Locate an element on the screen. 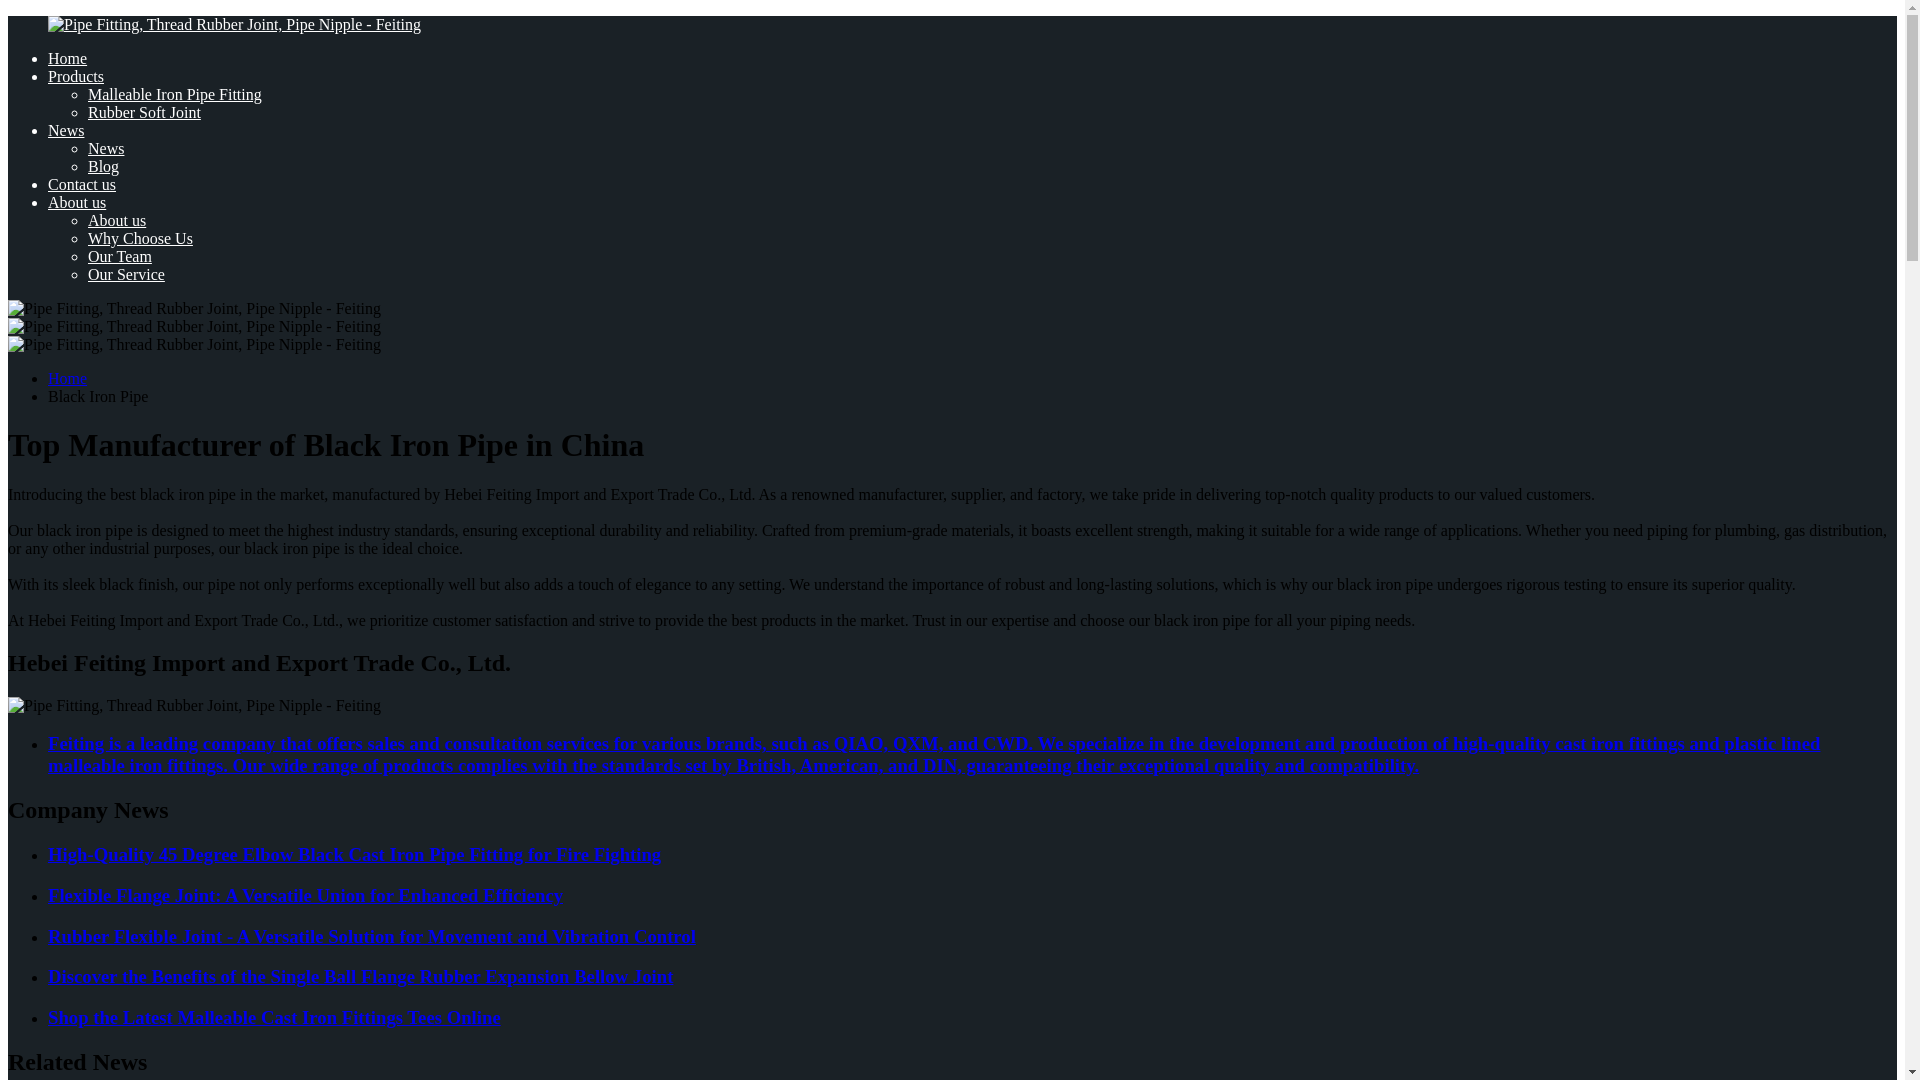  About us is located at coordinates (116, 220).